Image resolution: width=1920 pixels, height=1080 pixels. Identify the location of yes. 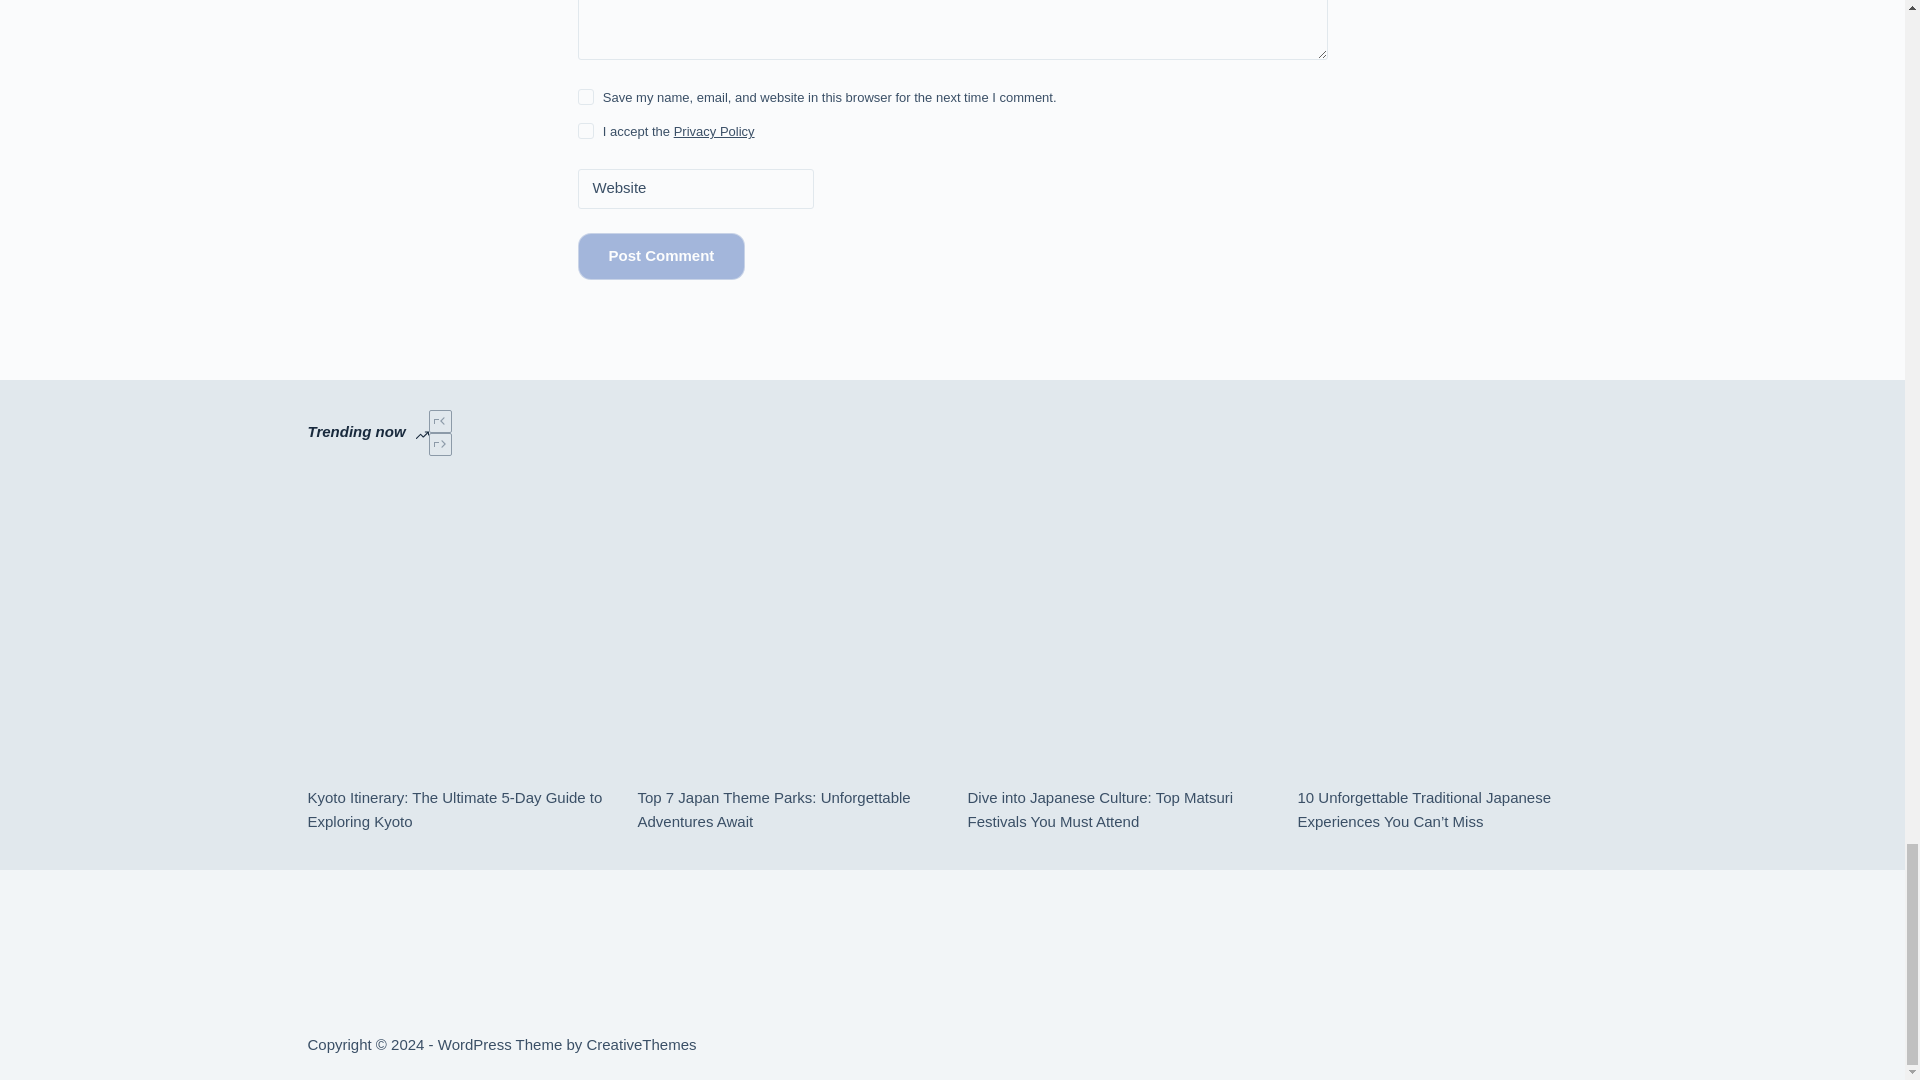
(585, 96).